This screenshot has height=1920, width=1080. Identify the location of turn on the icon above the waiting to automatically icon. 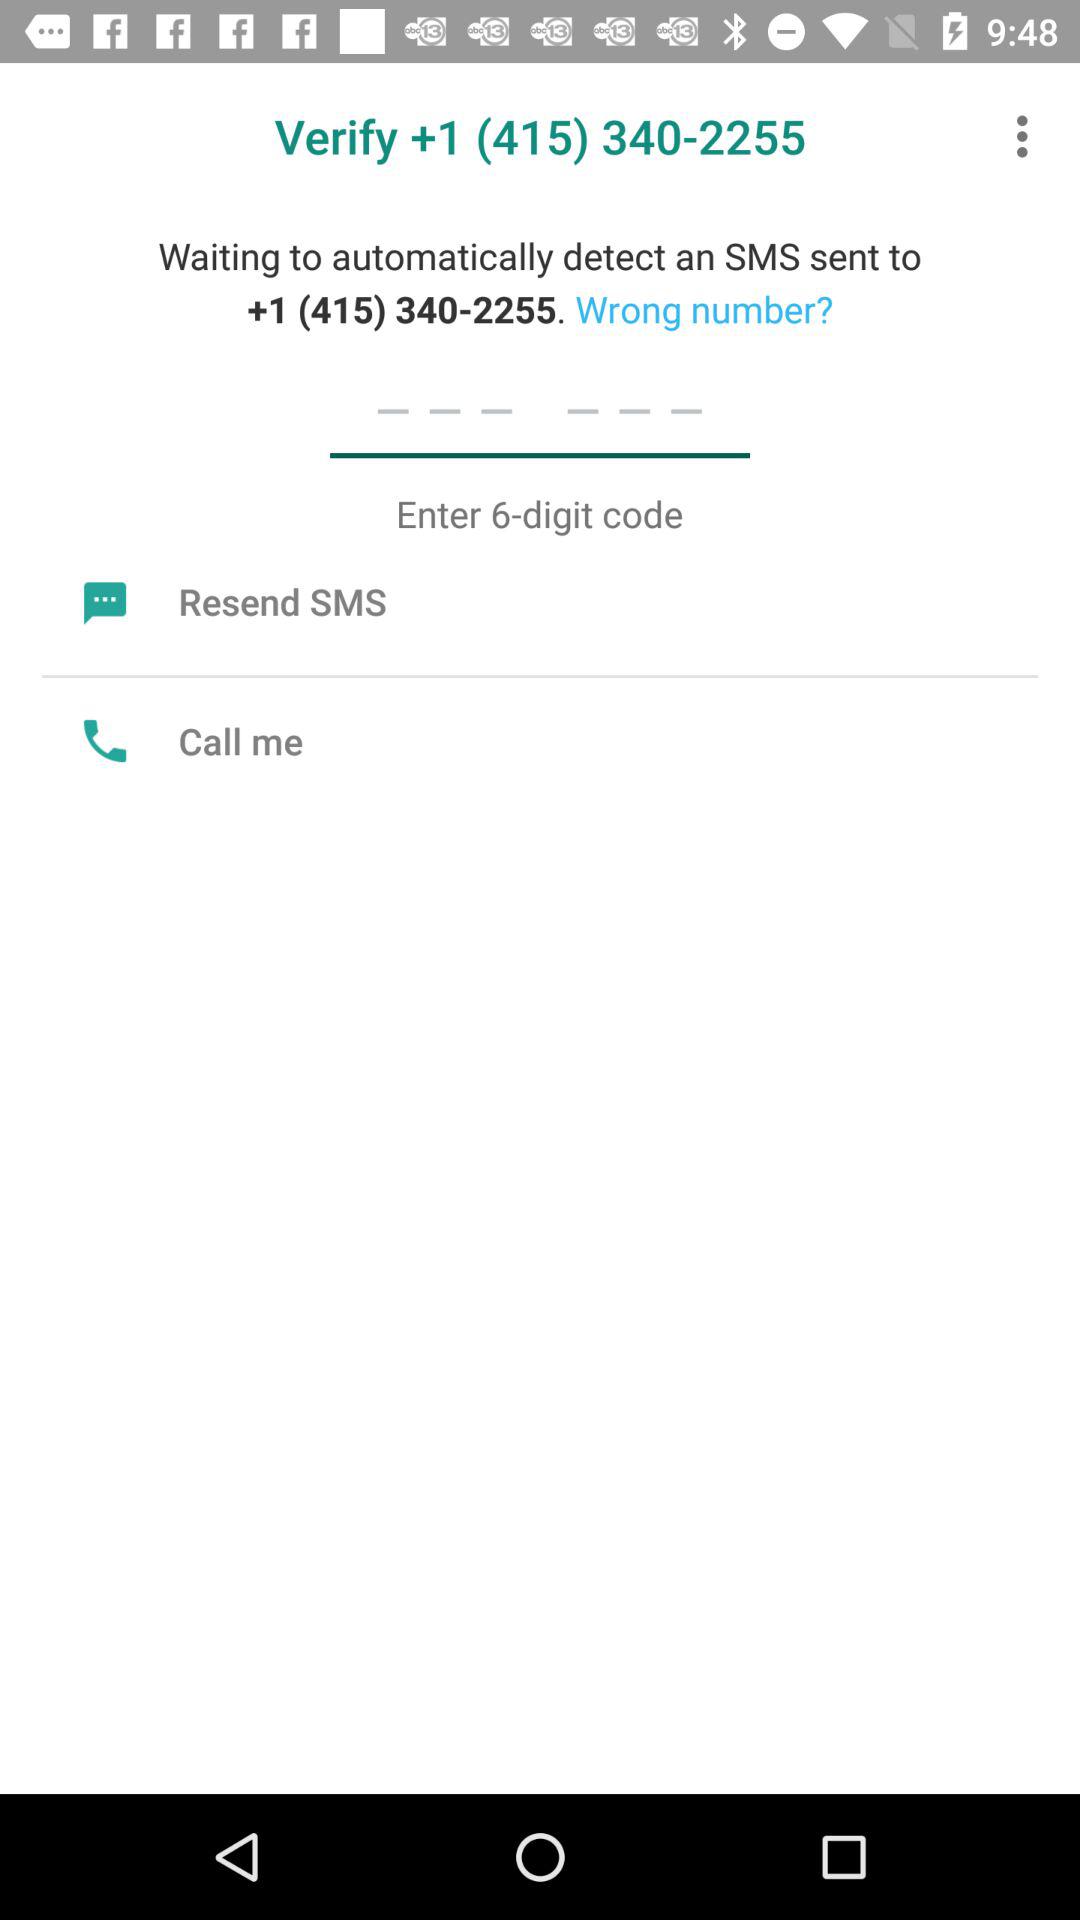
(1028, 136).